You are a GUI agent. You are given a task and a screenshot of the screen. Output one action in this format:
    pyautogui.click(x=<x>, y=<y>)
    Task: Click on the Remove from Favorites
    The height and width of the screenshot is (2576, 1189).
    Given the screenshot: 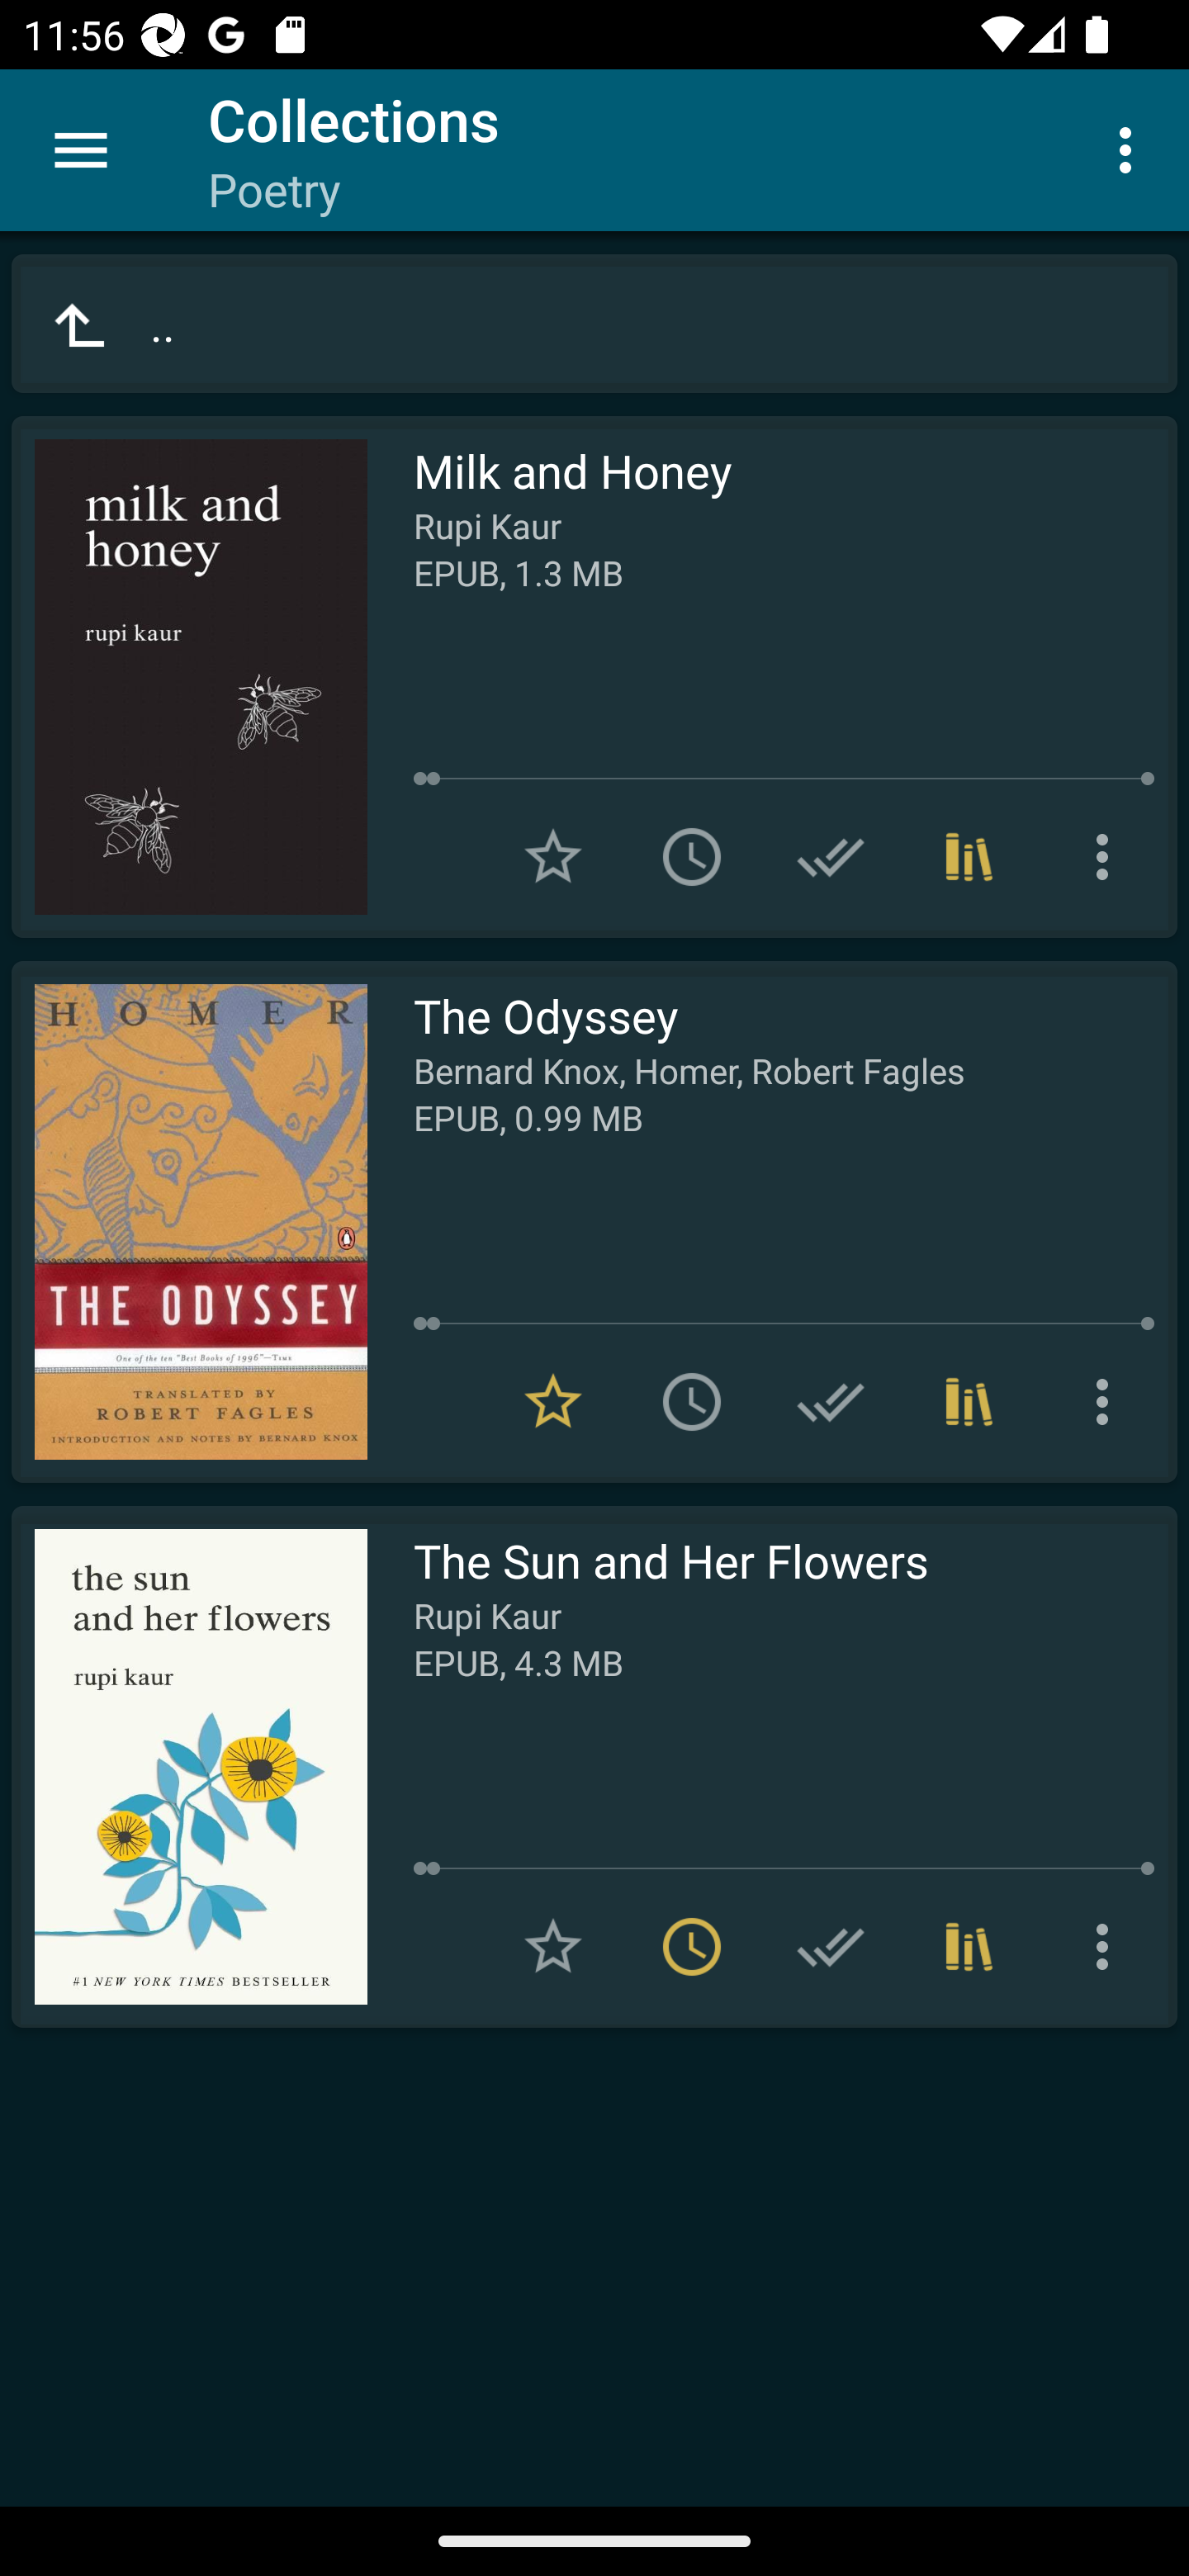 What is the action you would take?
    pyautogui.click(x=553, y=1401)
    